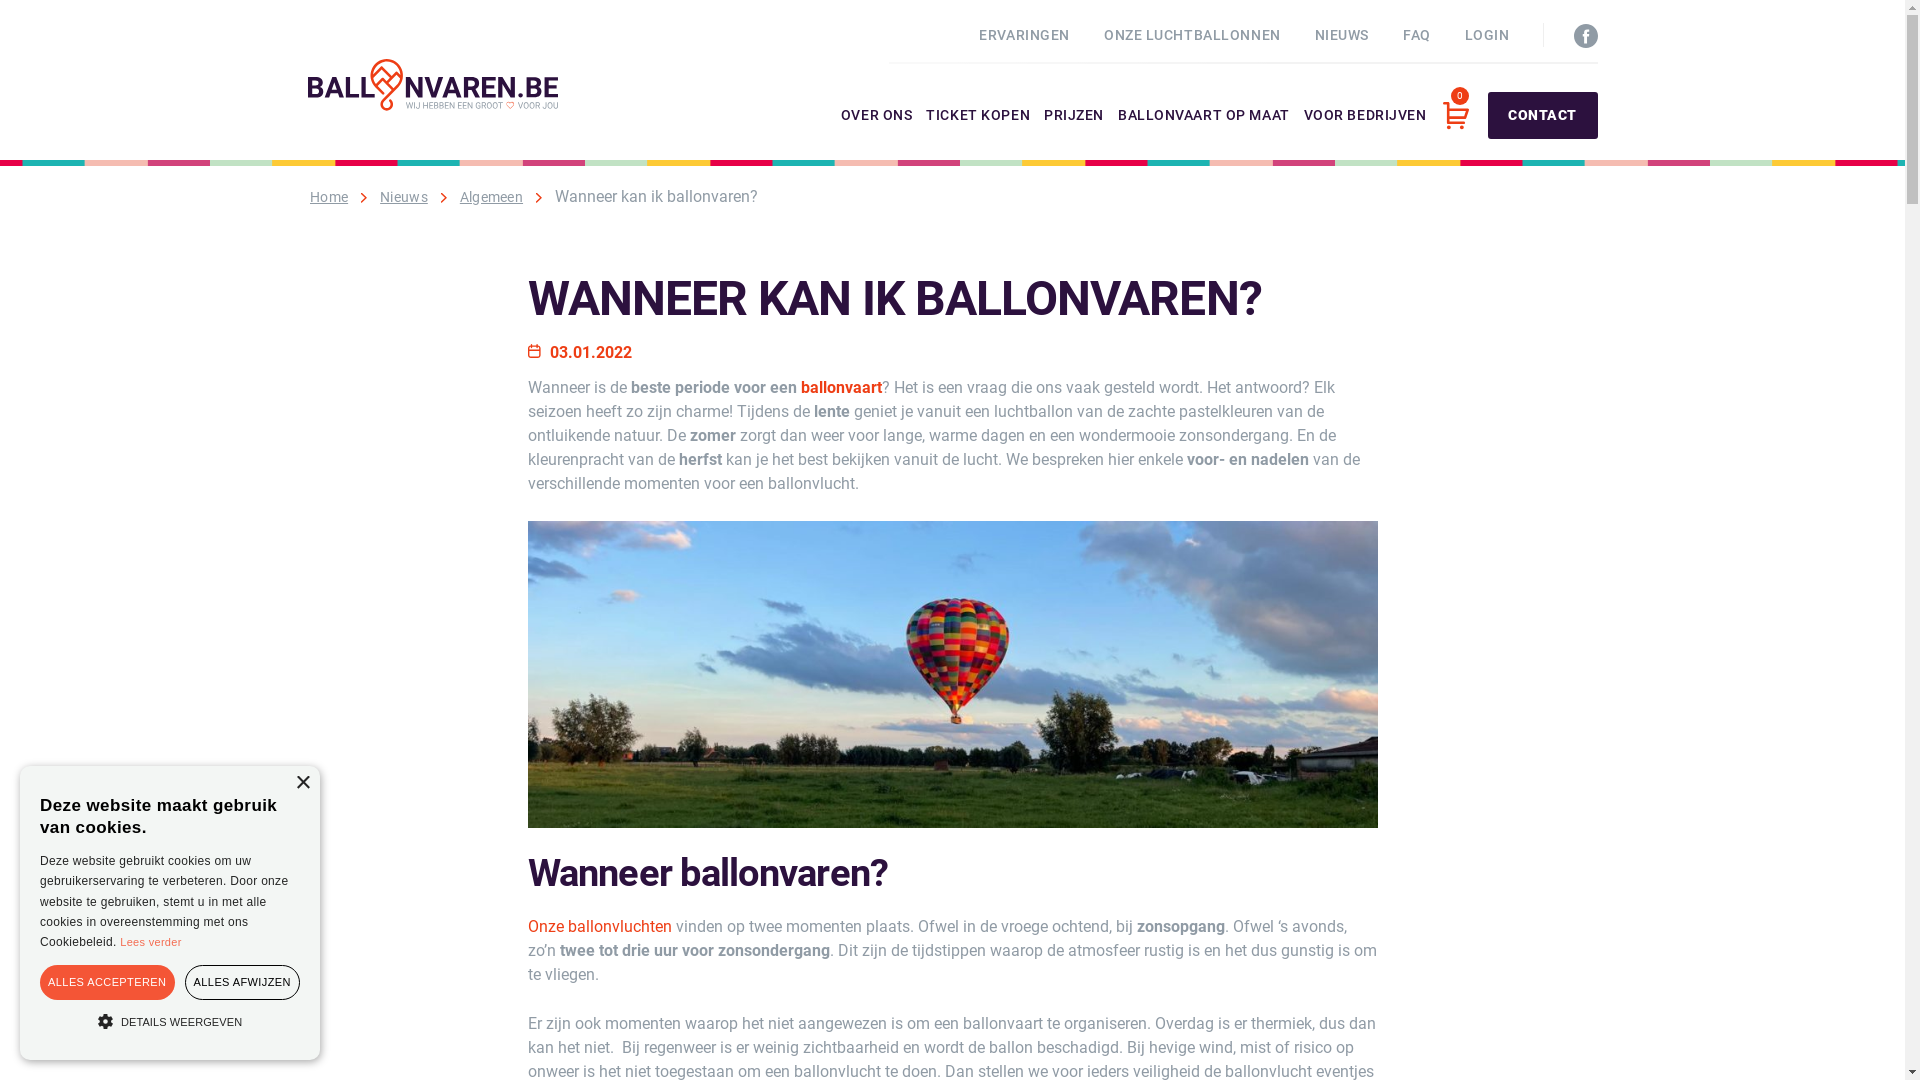 This screenshot has height=1080, width=1920. Describe the element at coordinates (150, 942) in the screenshot. I see `Lees verder` at that location.